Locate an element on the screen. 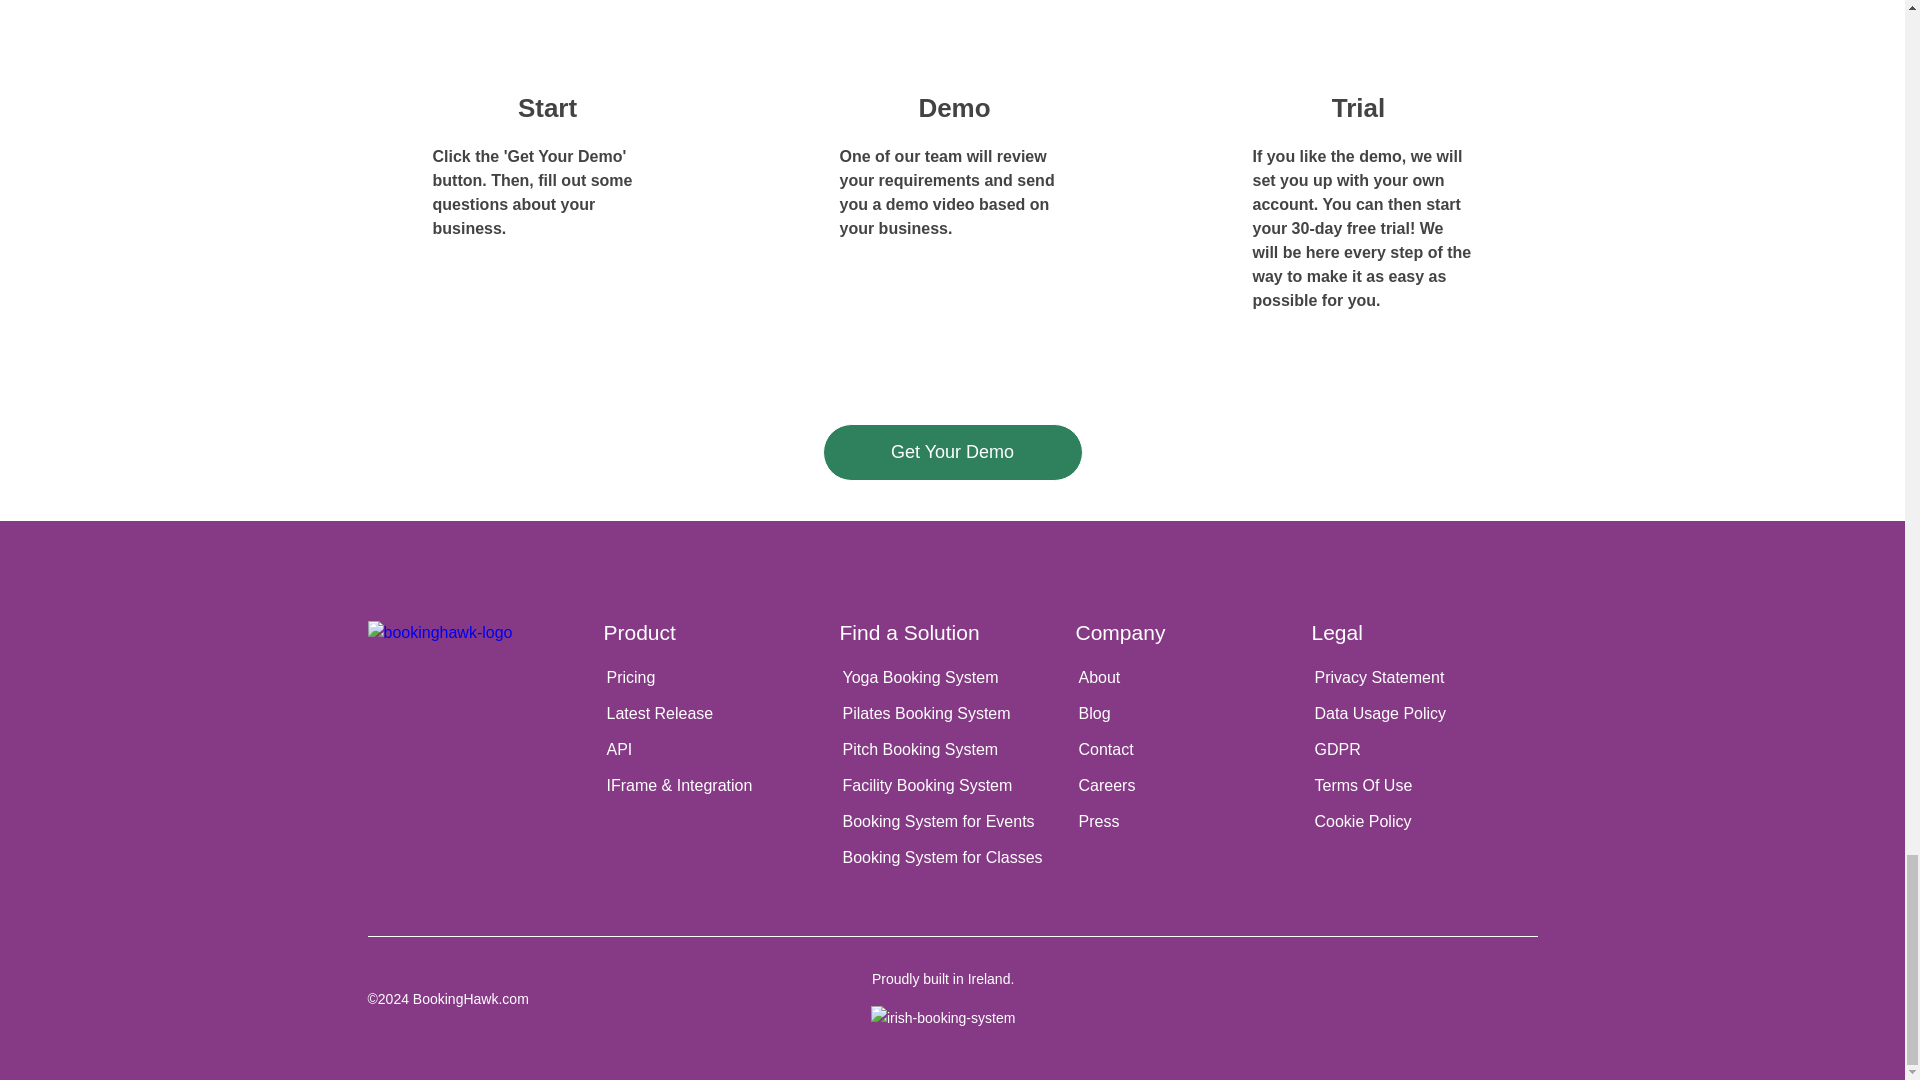 The height and width of the screenshot is (1080, 1920). Yoga Booking System is located at coordinates (952, 677).